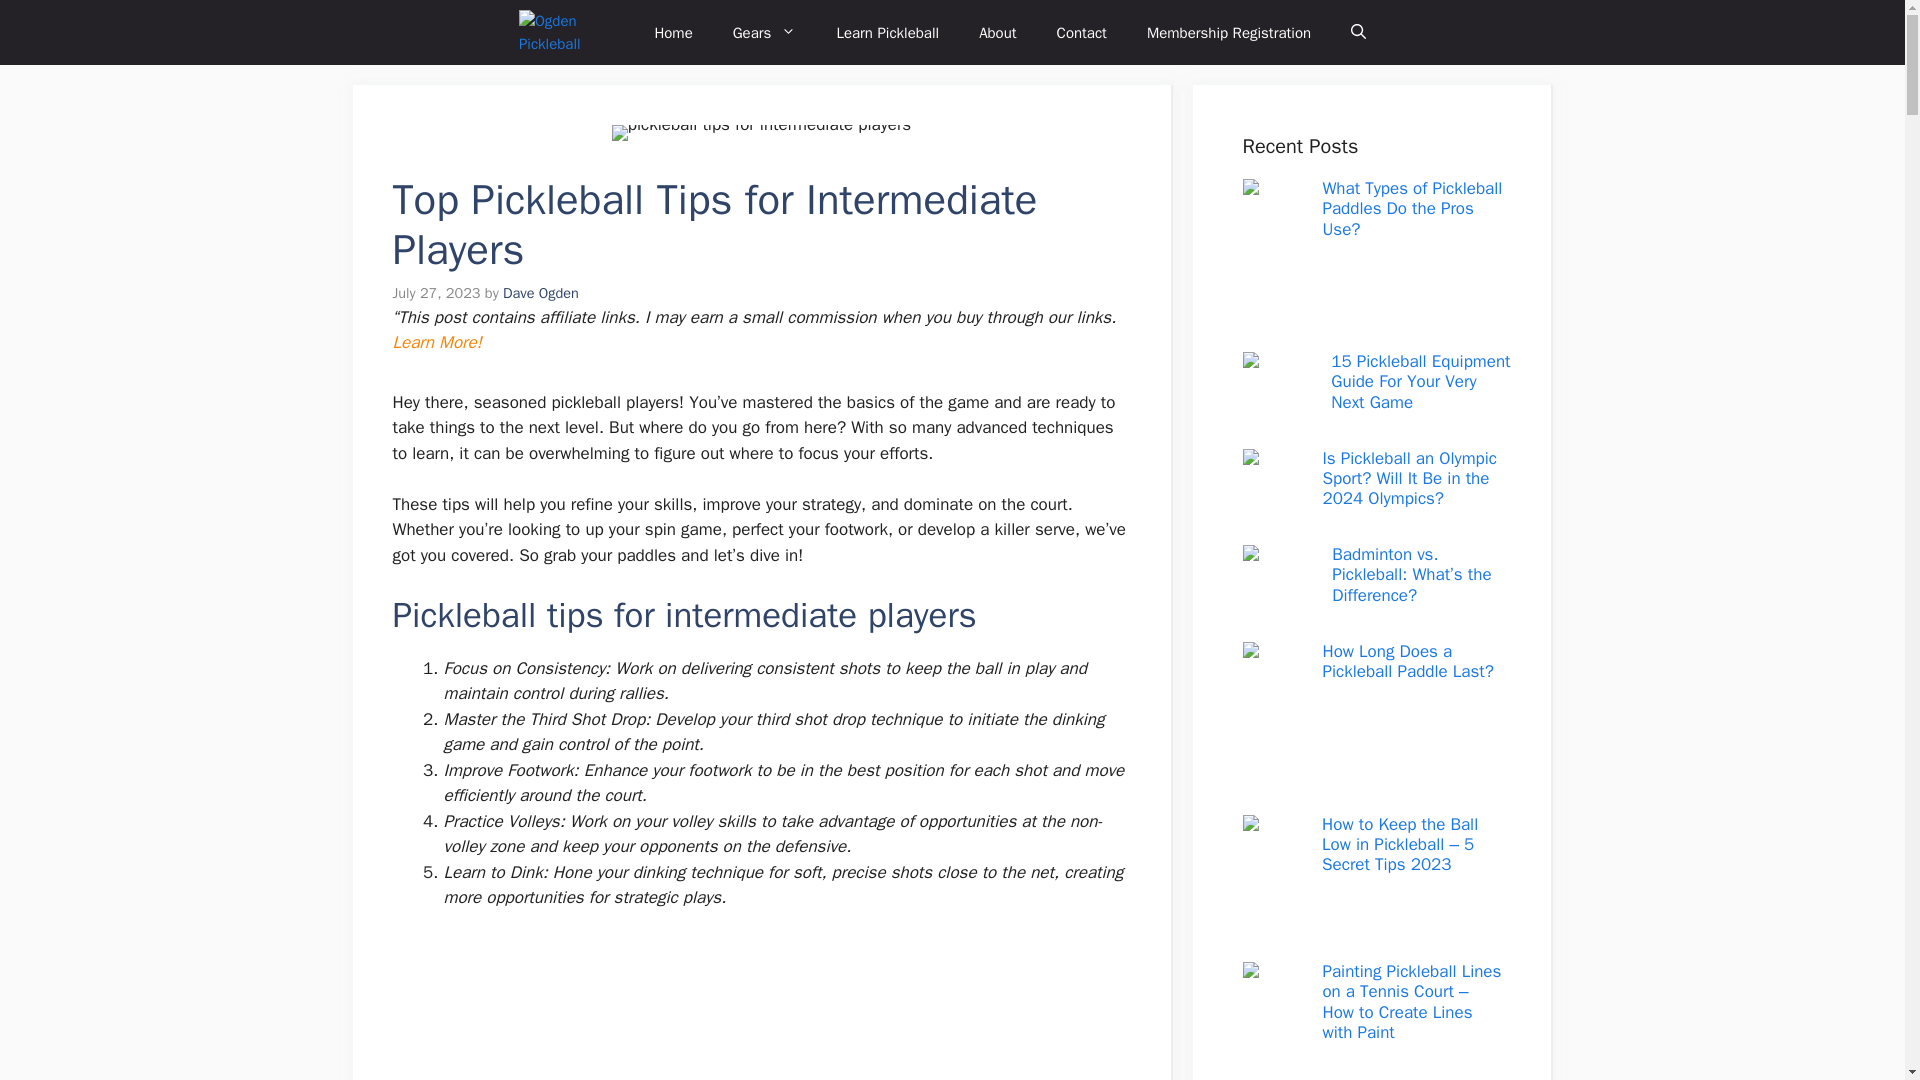 The width and height of the screenshot is (1920, 1080). What do you see at coordinates (997, 32) in the screenshot?
I see `About` at bounding box center [997, 32].